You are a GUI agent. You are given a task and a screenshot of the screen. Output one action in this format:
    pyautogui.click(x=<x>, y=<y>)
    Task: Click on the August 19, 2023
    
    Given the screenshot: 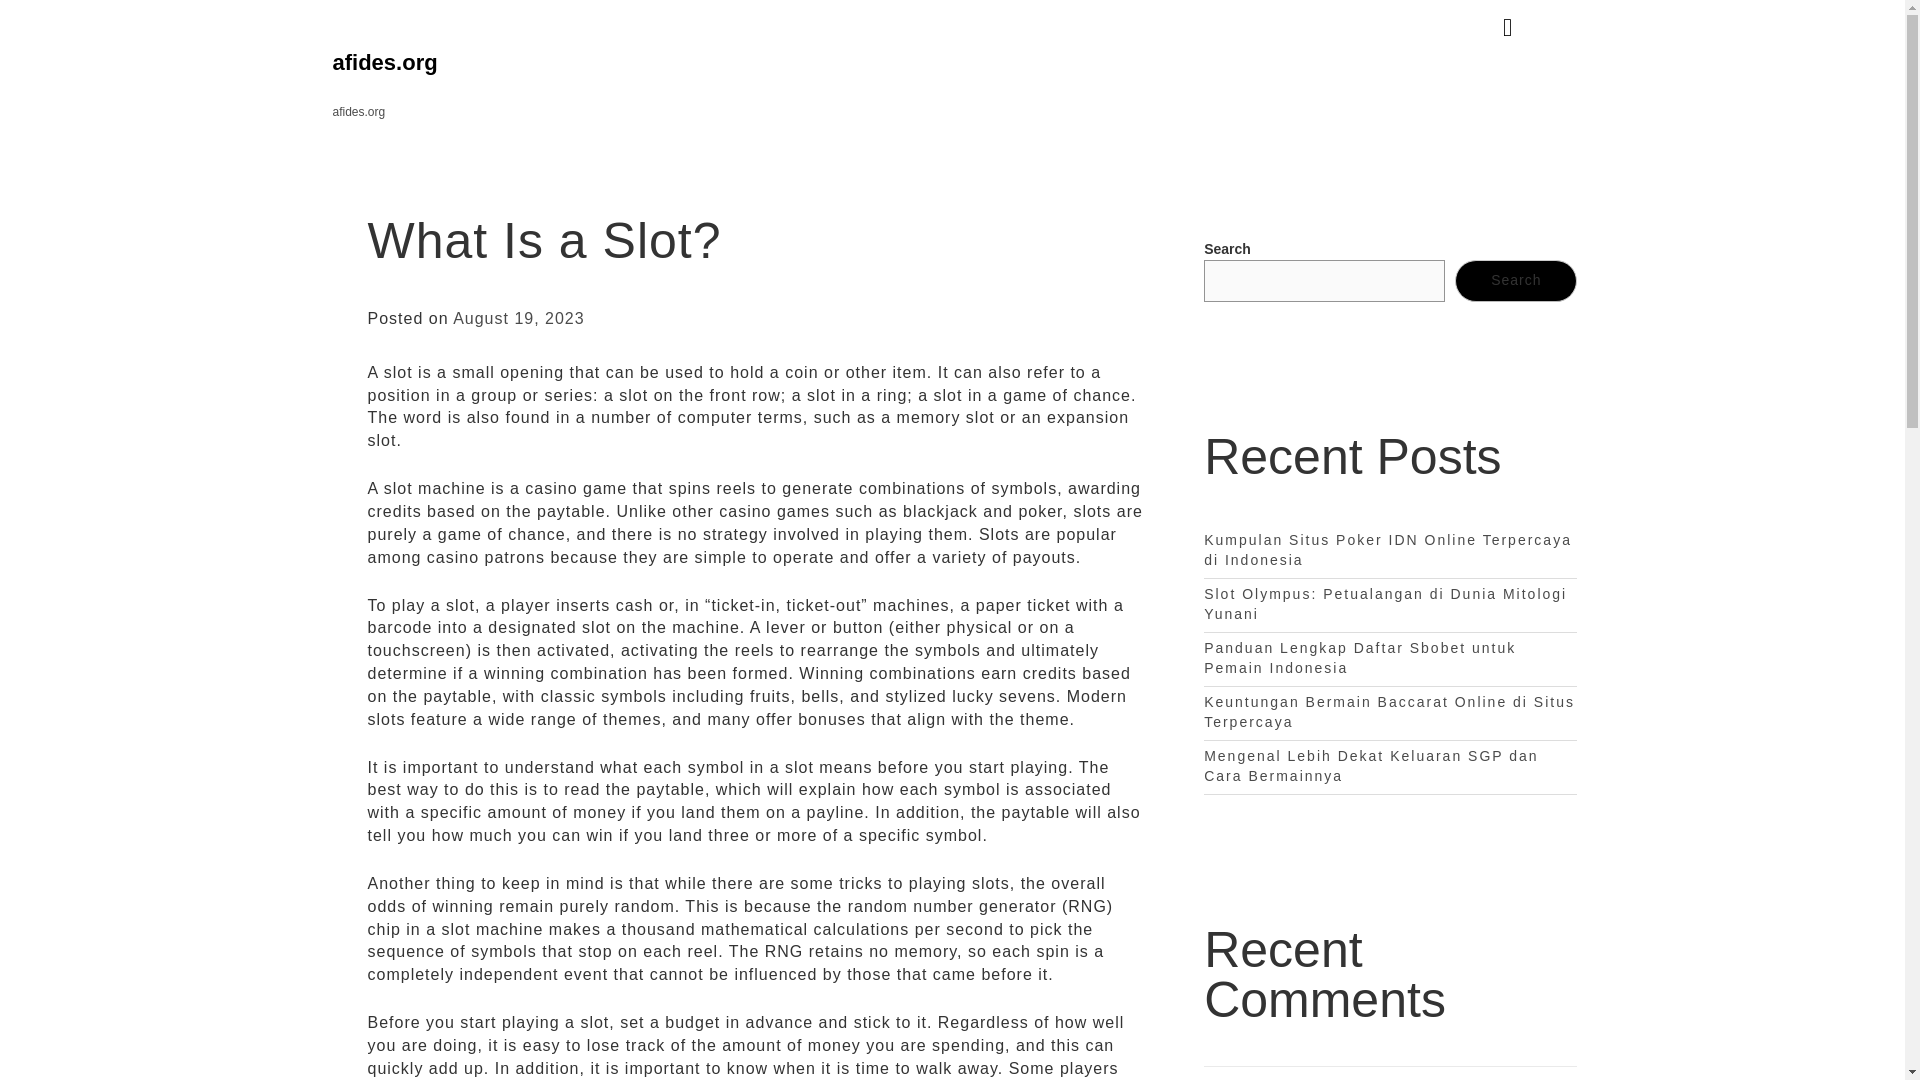 What is the action you would take?
    pyautogui.click(x=519, y=318)
    